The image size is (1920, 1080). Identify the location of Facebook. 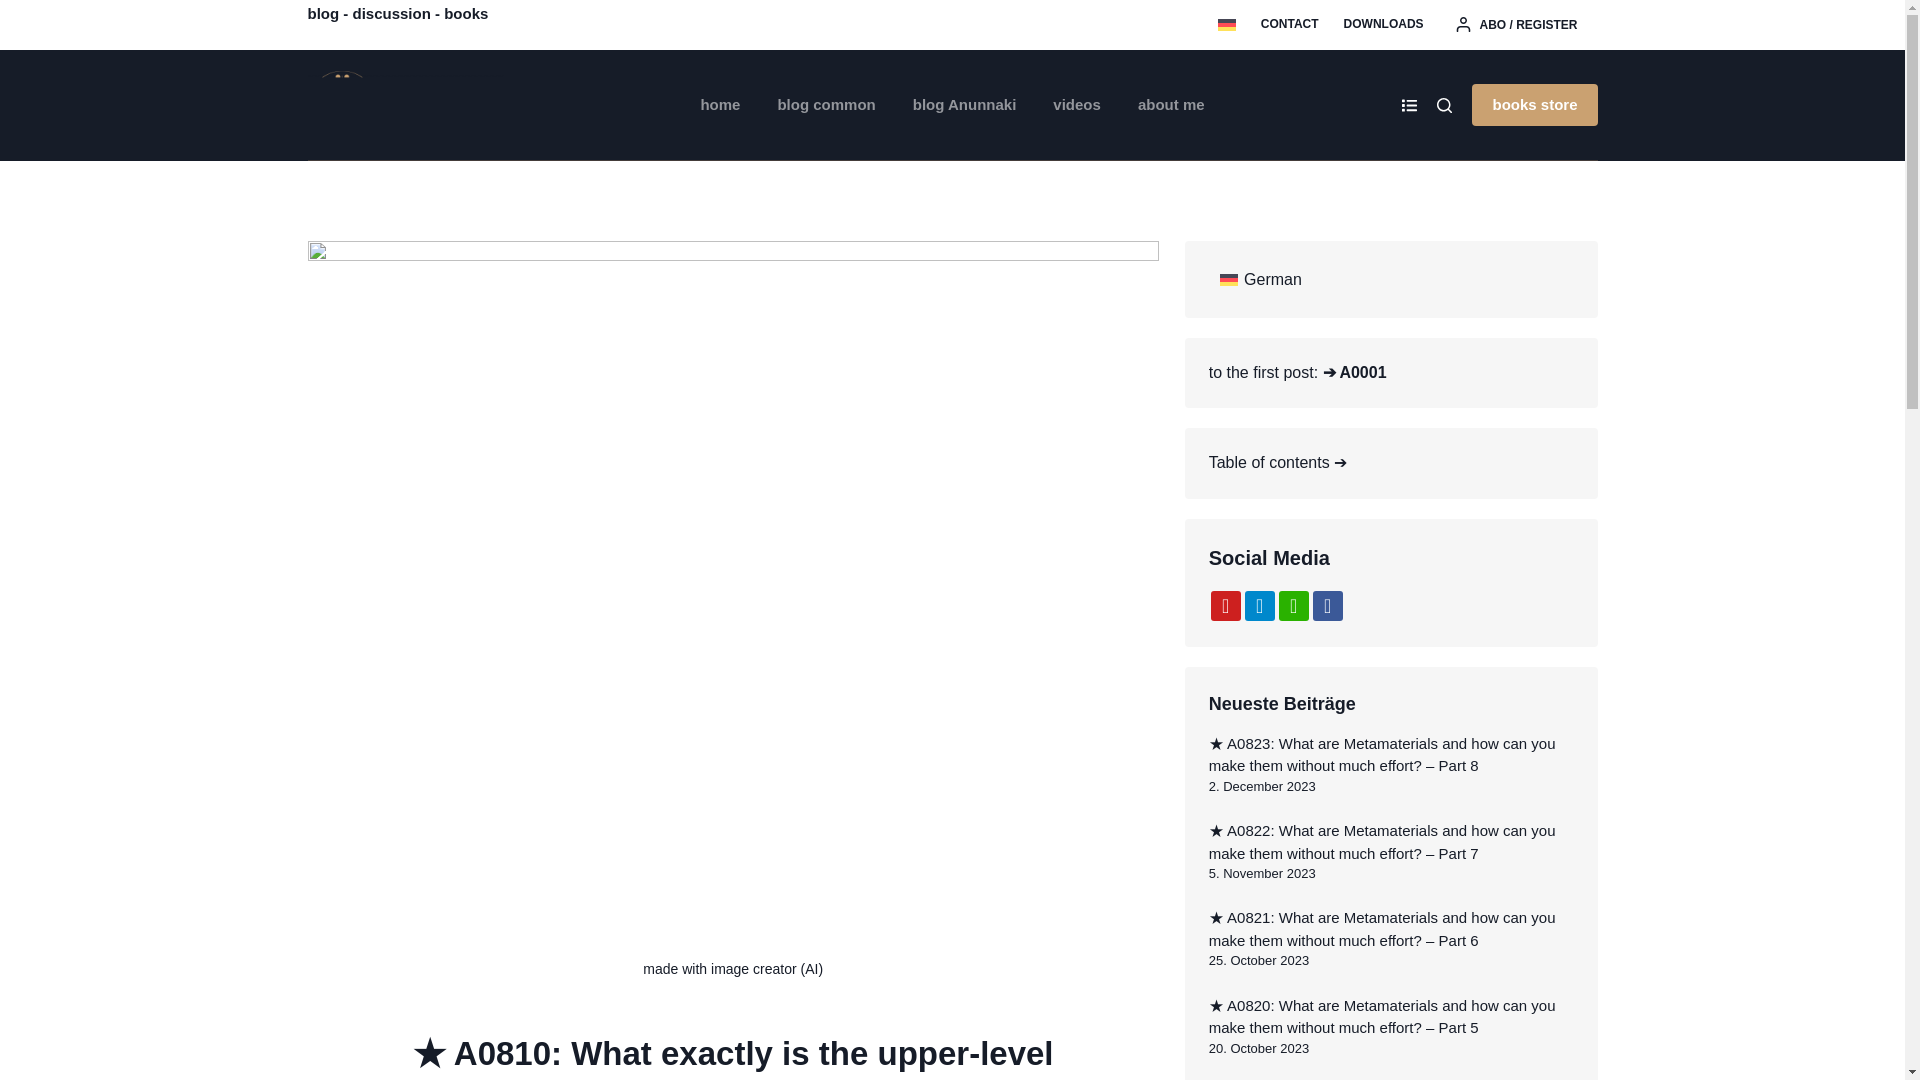
(1328, 606).